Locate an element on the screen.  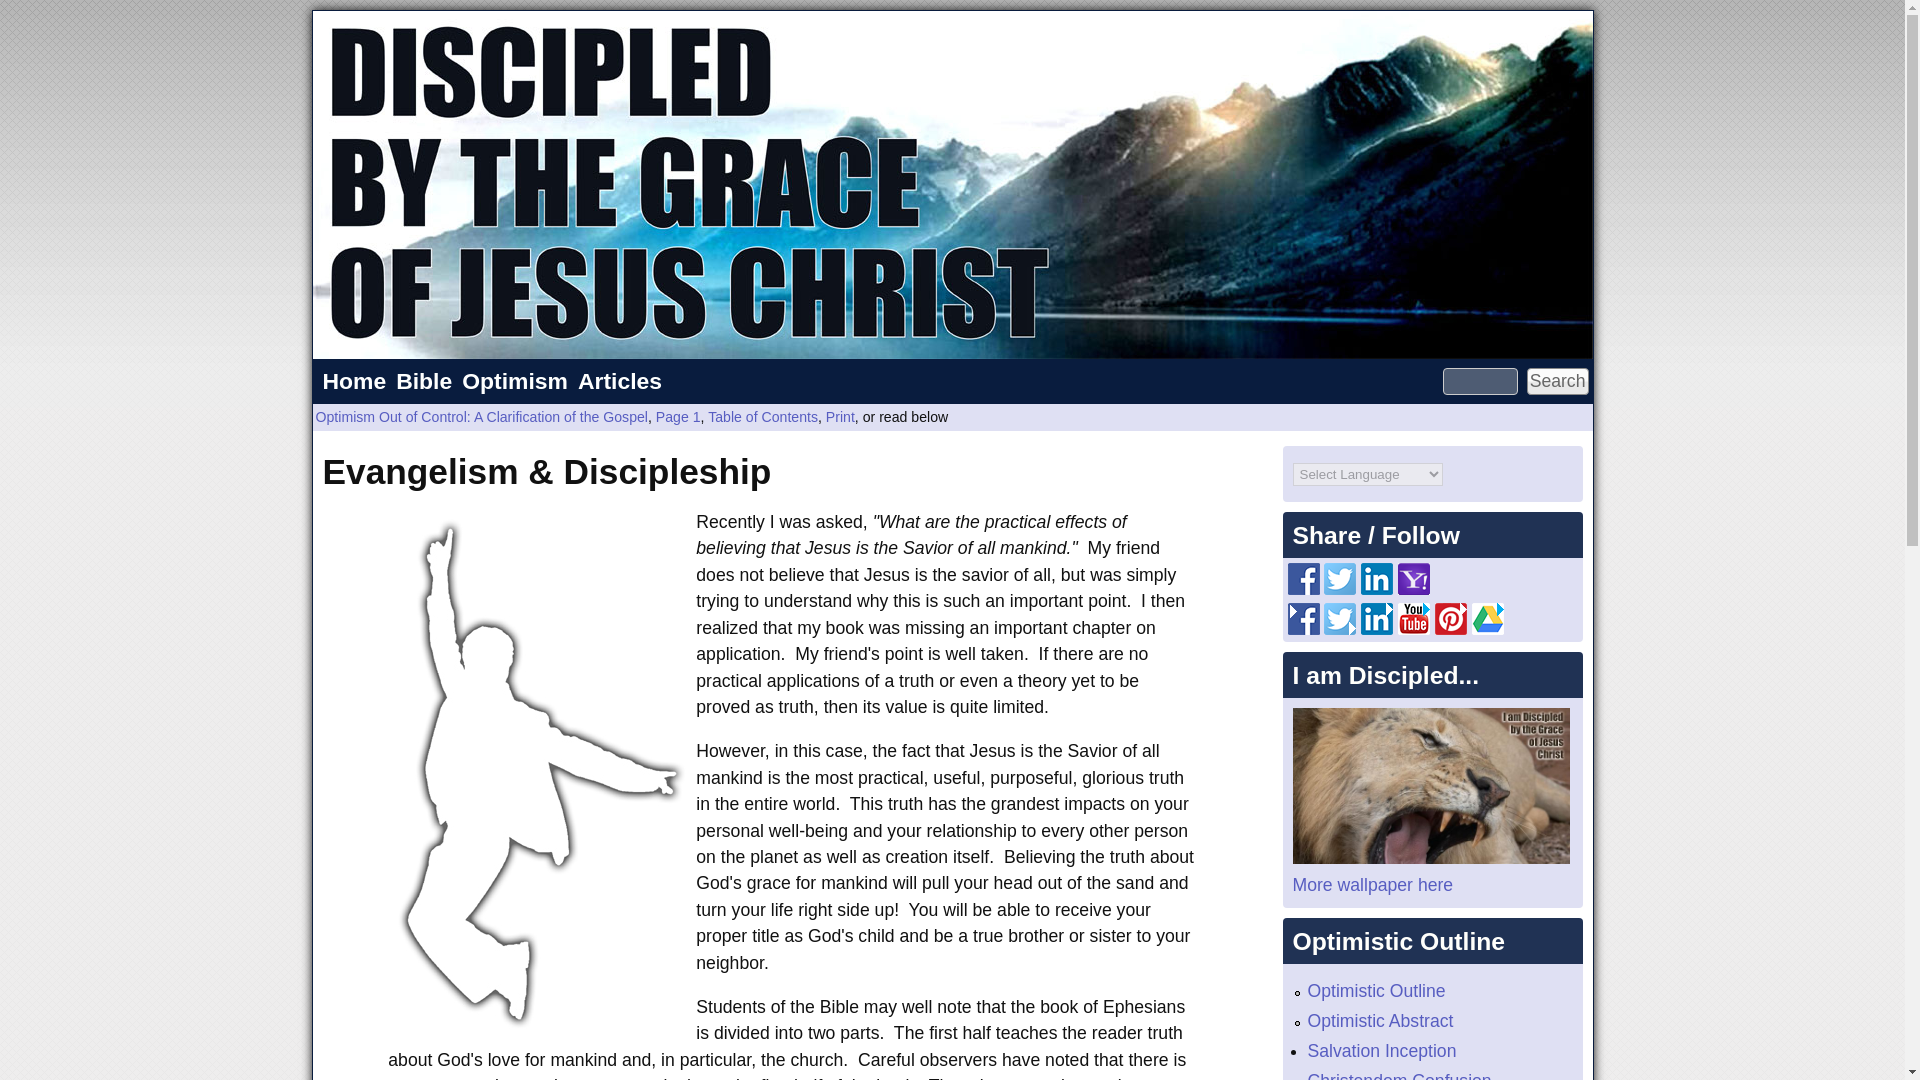
Visit My Facebook is located at coordinates (1304, 628).